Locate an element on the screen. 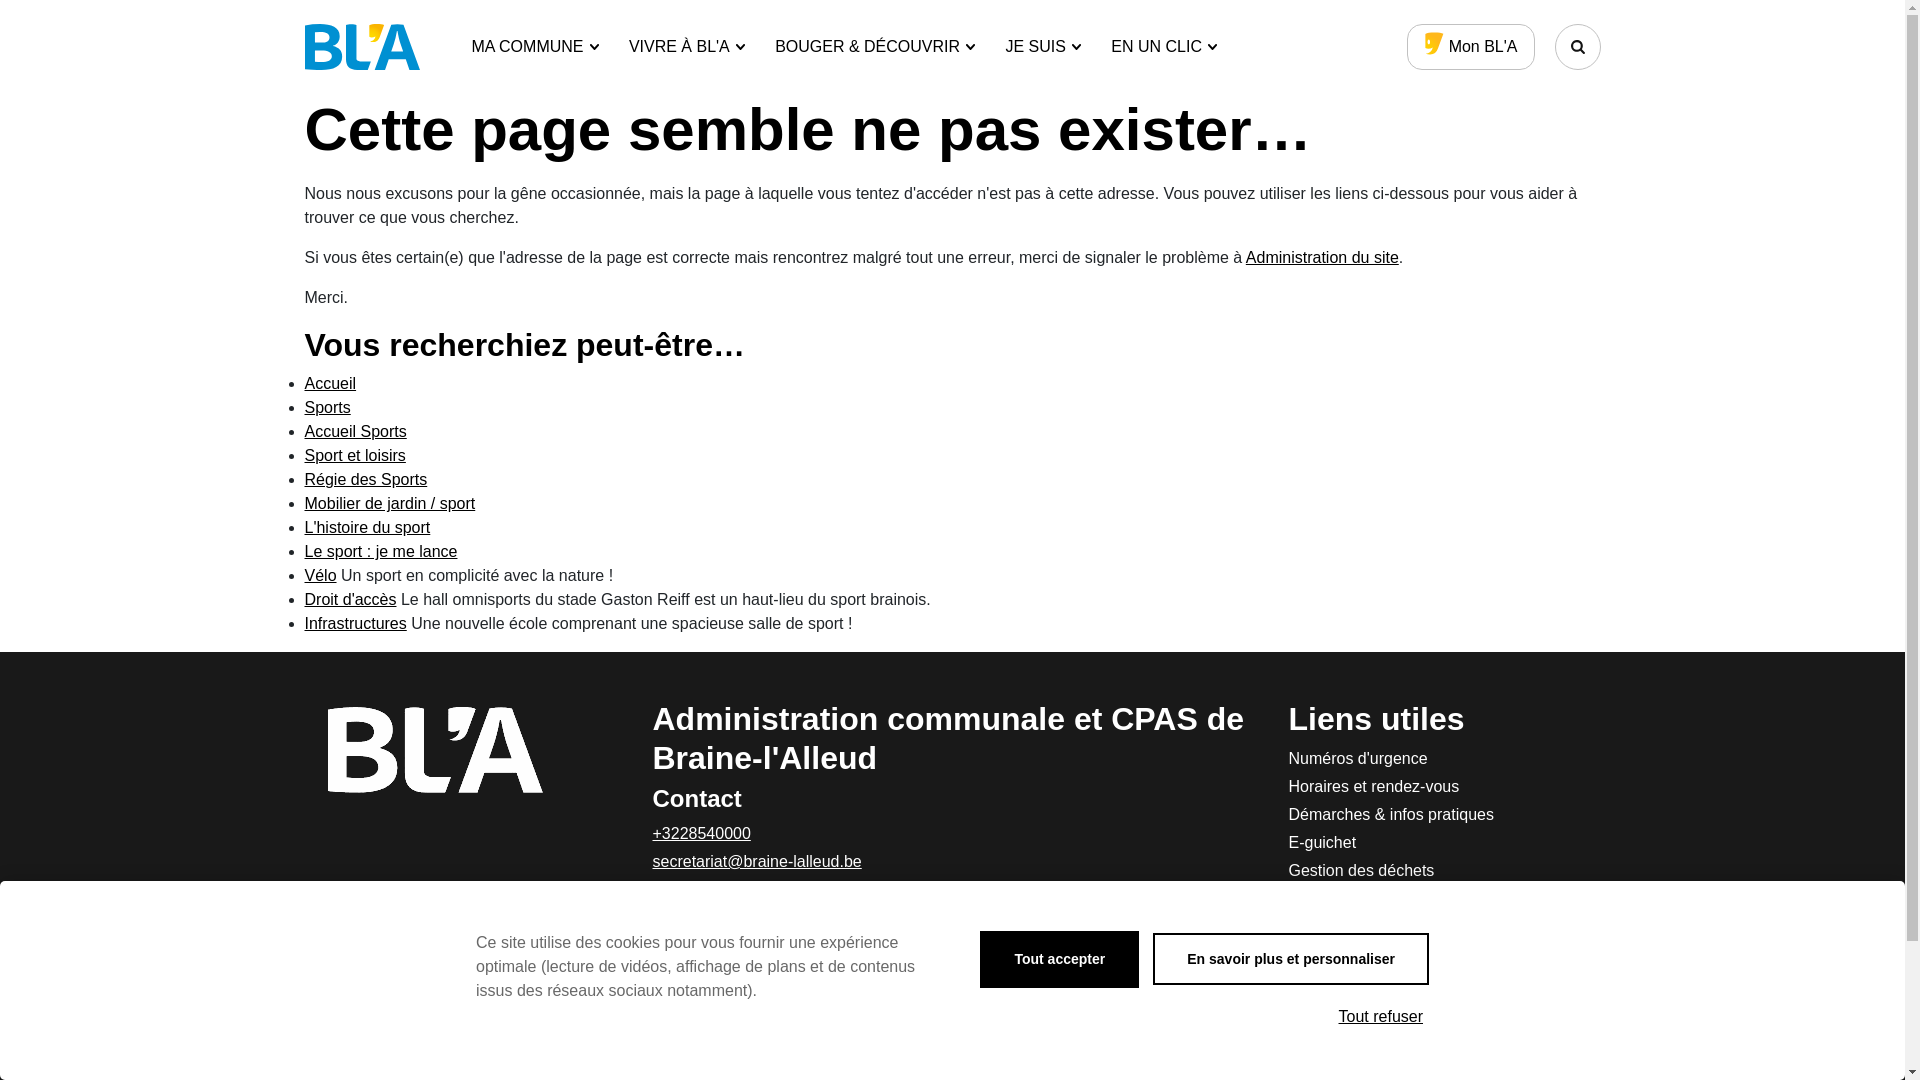  +3228540000 is located at coordinates (701, 834).